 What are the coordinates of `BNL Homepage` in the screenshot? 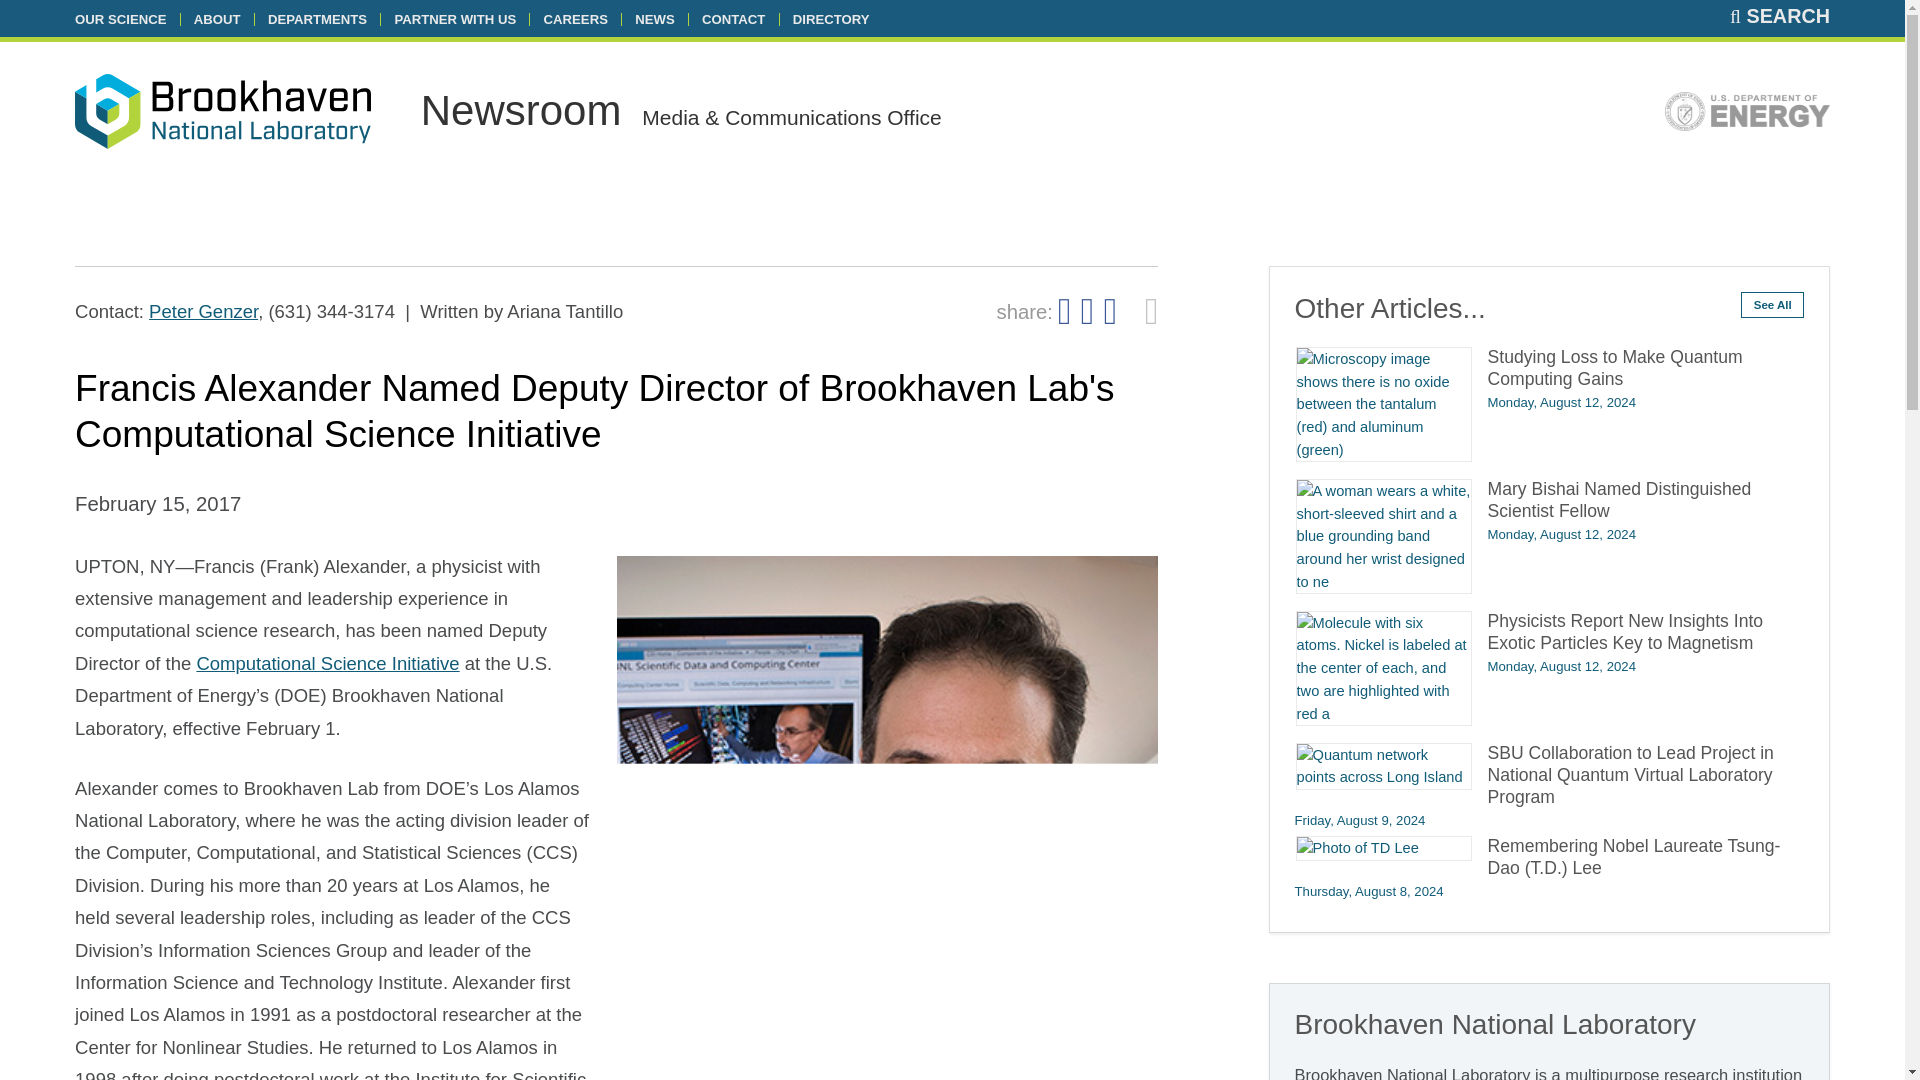 It's located at (222, 110).